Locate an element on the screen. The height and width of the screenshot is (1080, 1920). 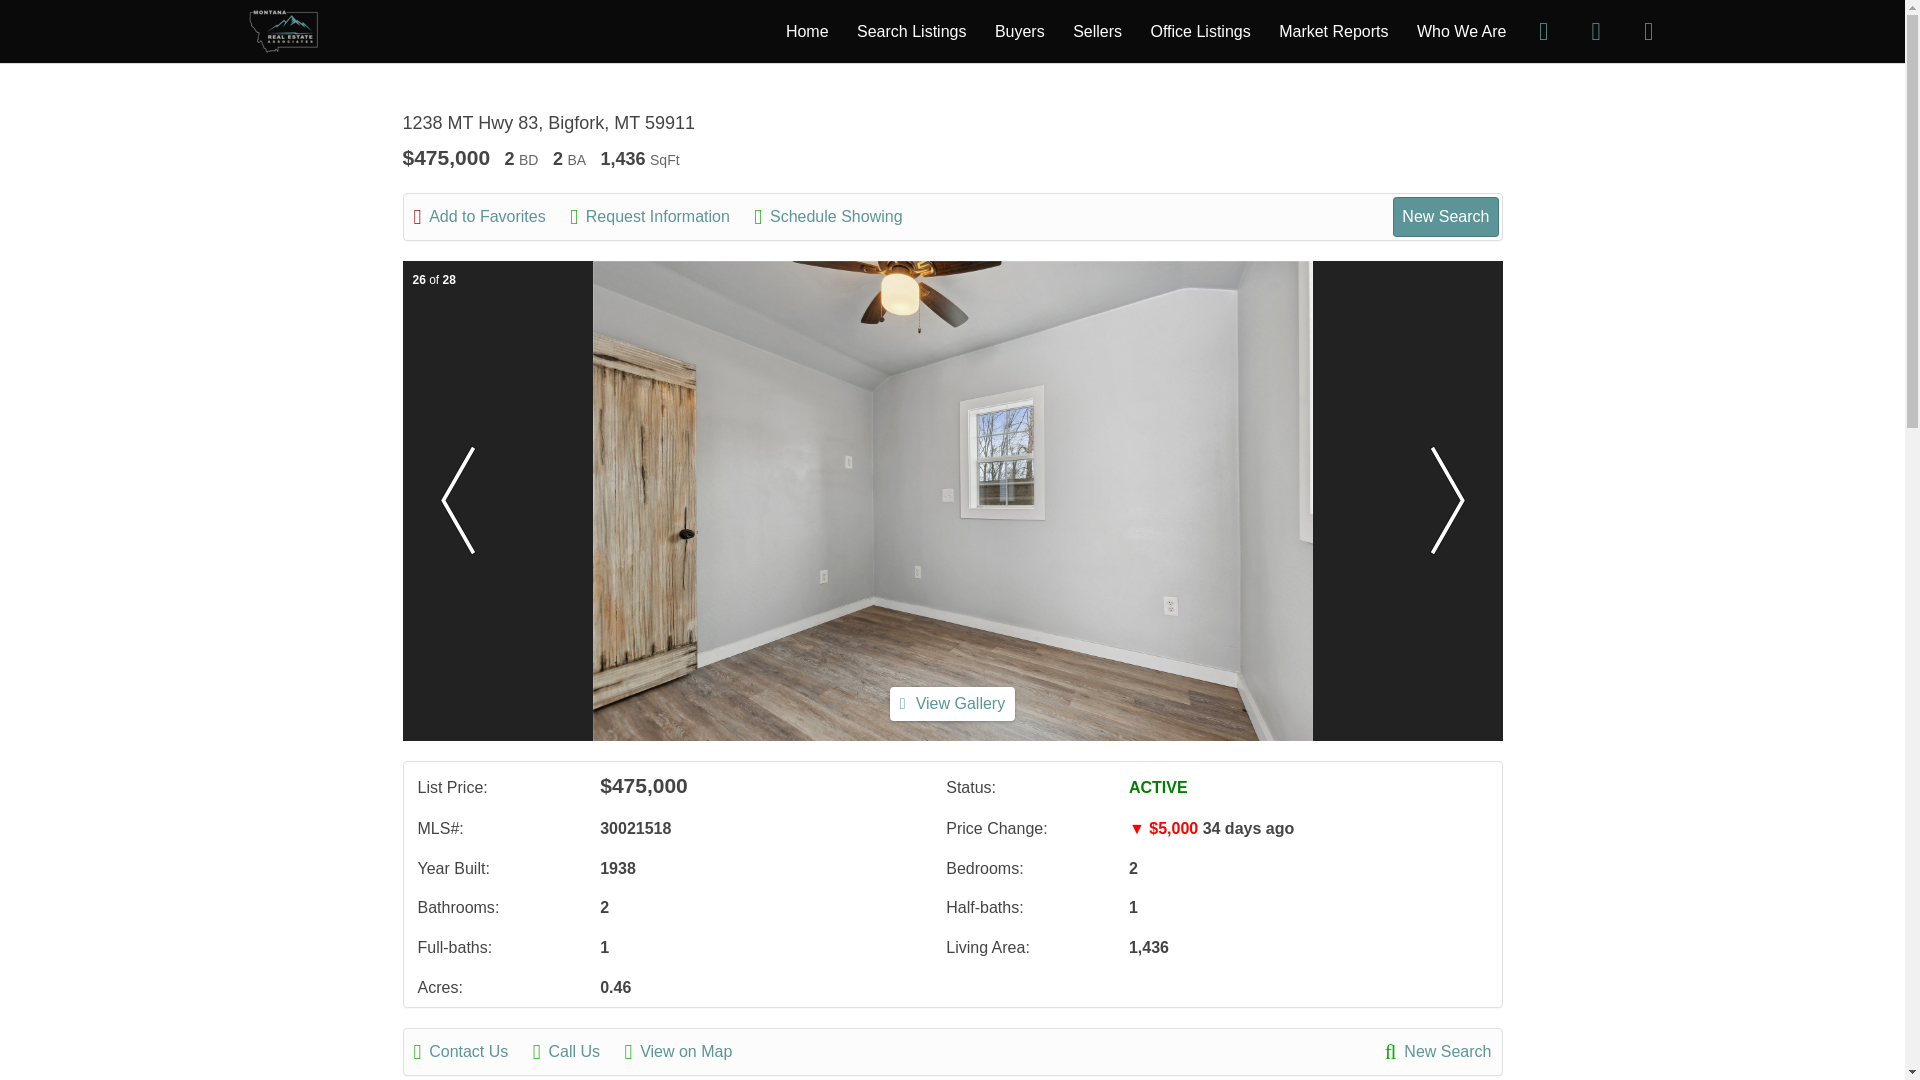
View Gallery is located at coordinates (952, 703).